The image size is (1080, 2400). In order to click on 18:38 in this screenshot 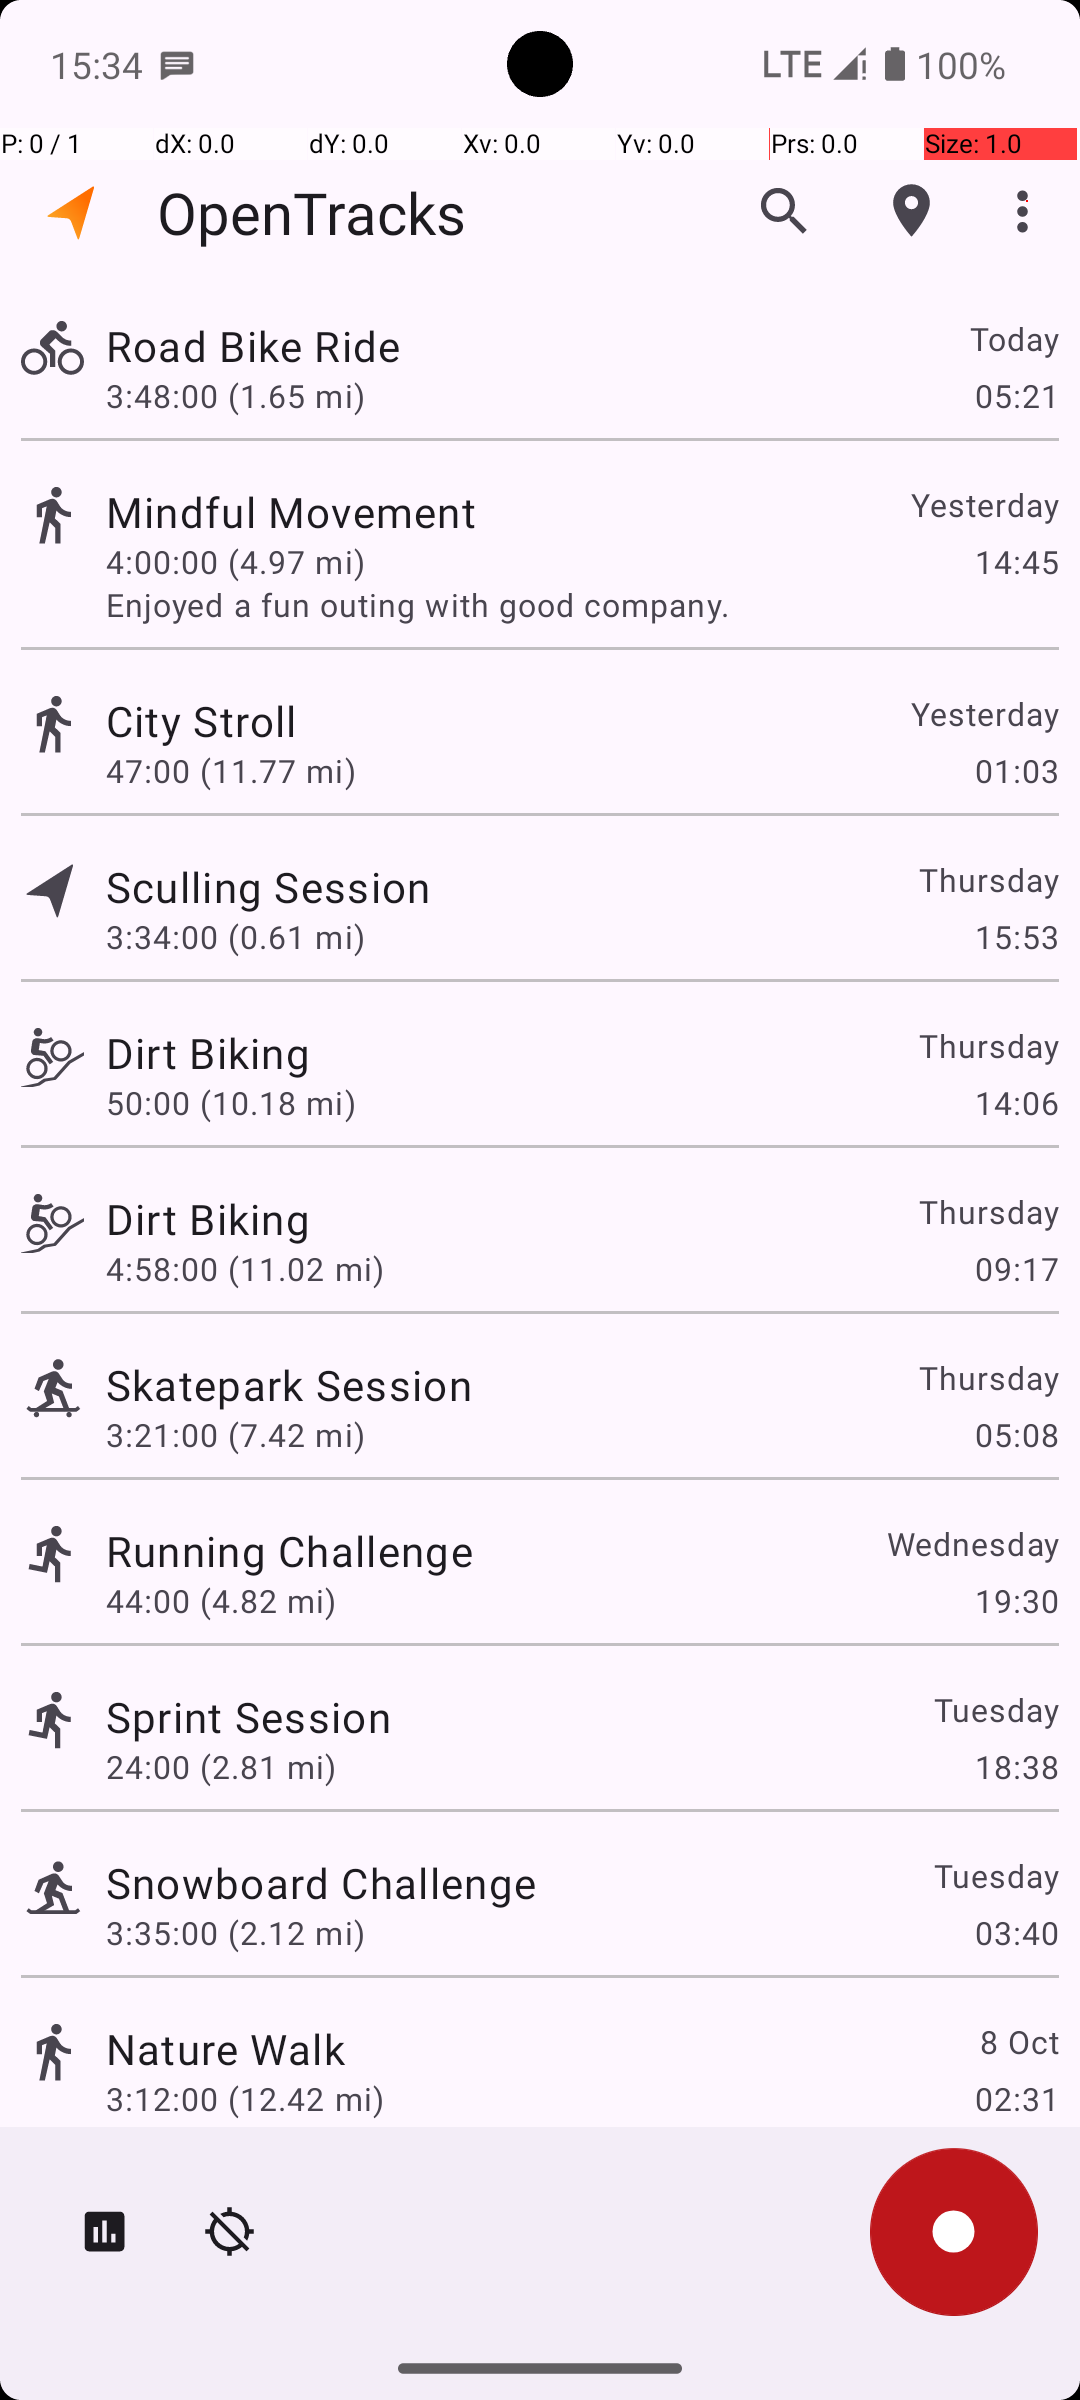, I will do `click(1016, 1766)`.